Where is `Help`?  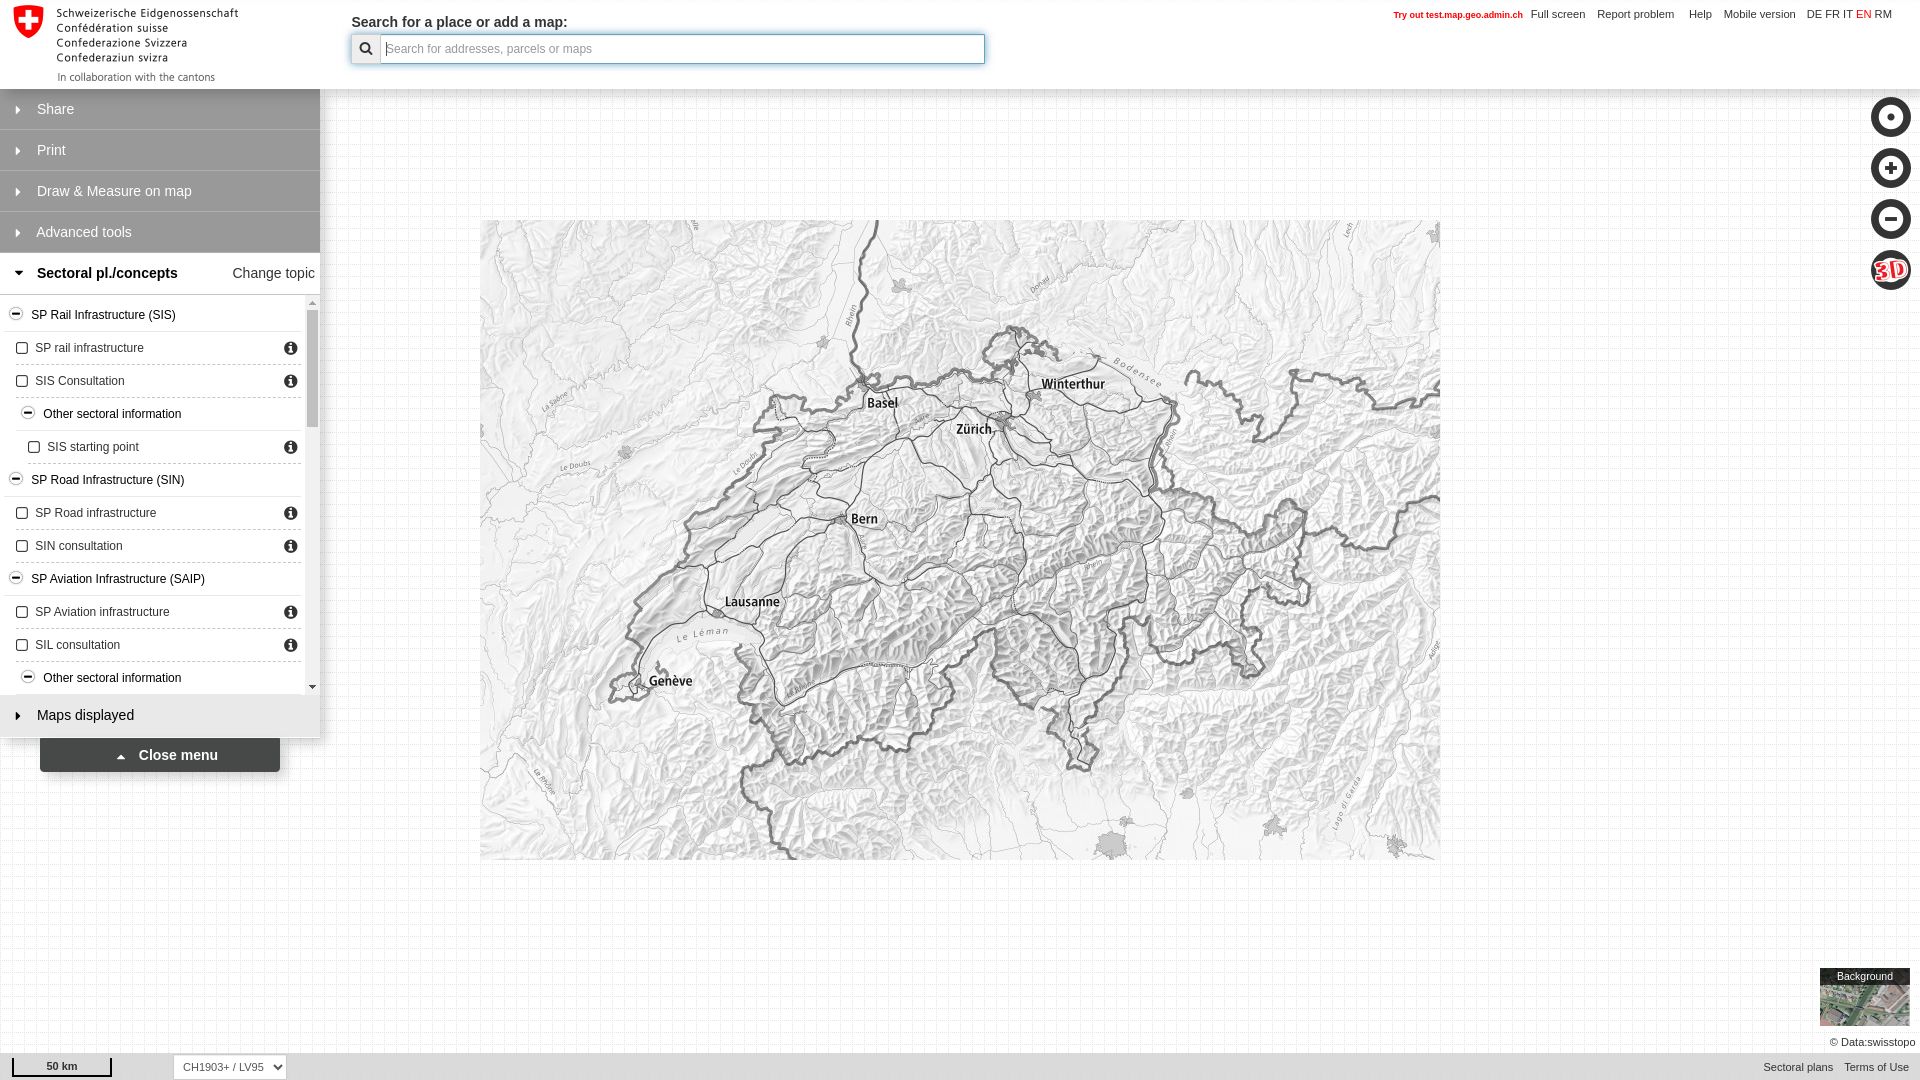 Help is located at coordinates (1700, 14).